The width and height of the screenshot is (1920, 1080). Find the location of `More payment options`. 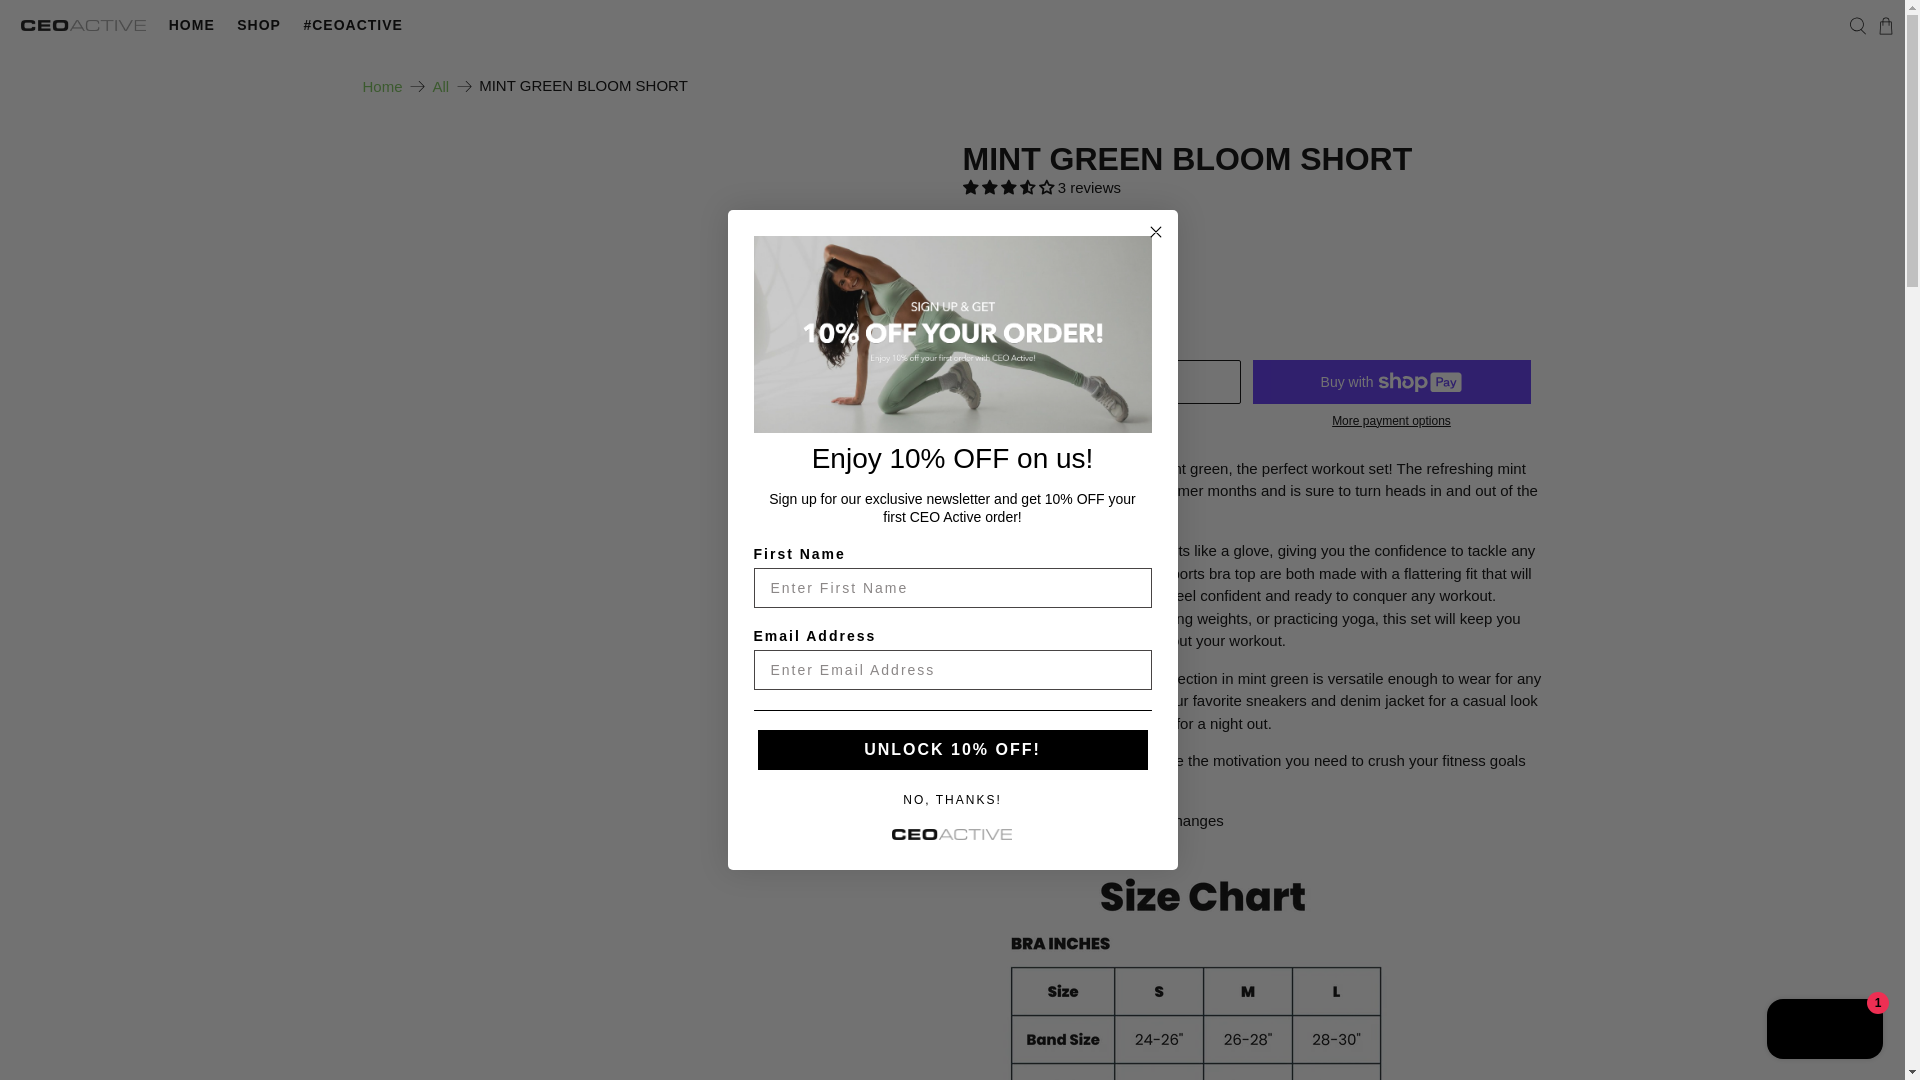

More payment options is located at coordinates (1390, 420).